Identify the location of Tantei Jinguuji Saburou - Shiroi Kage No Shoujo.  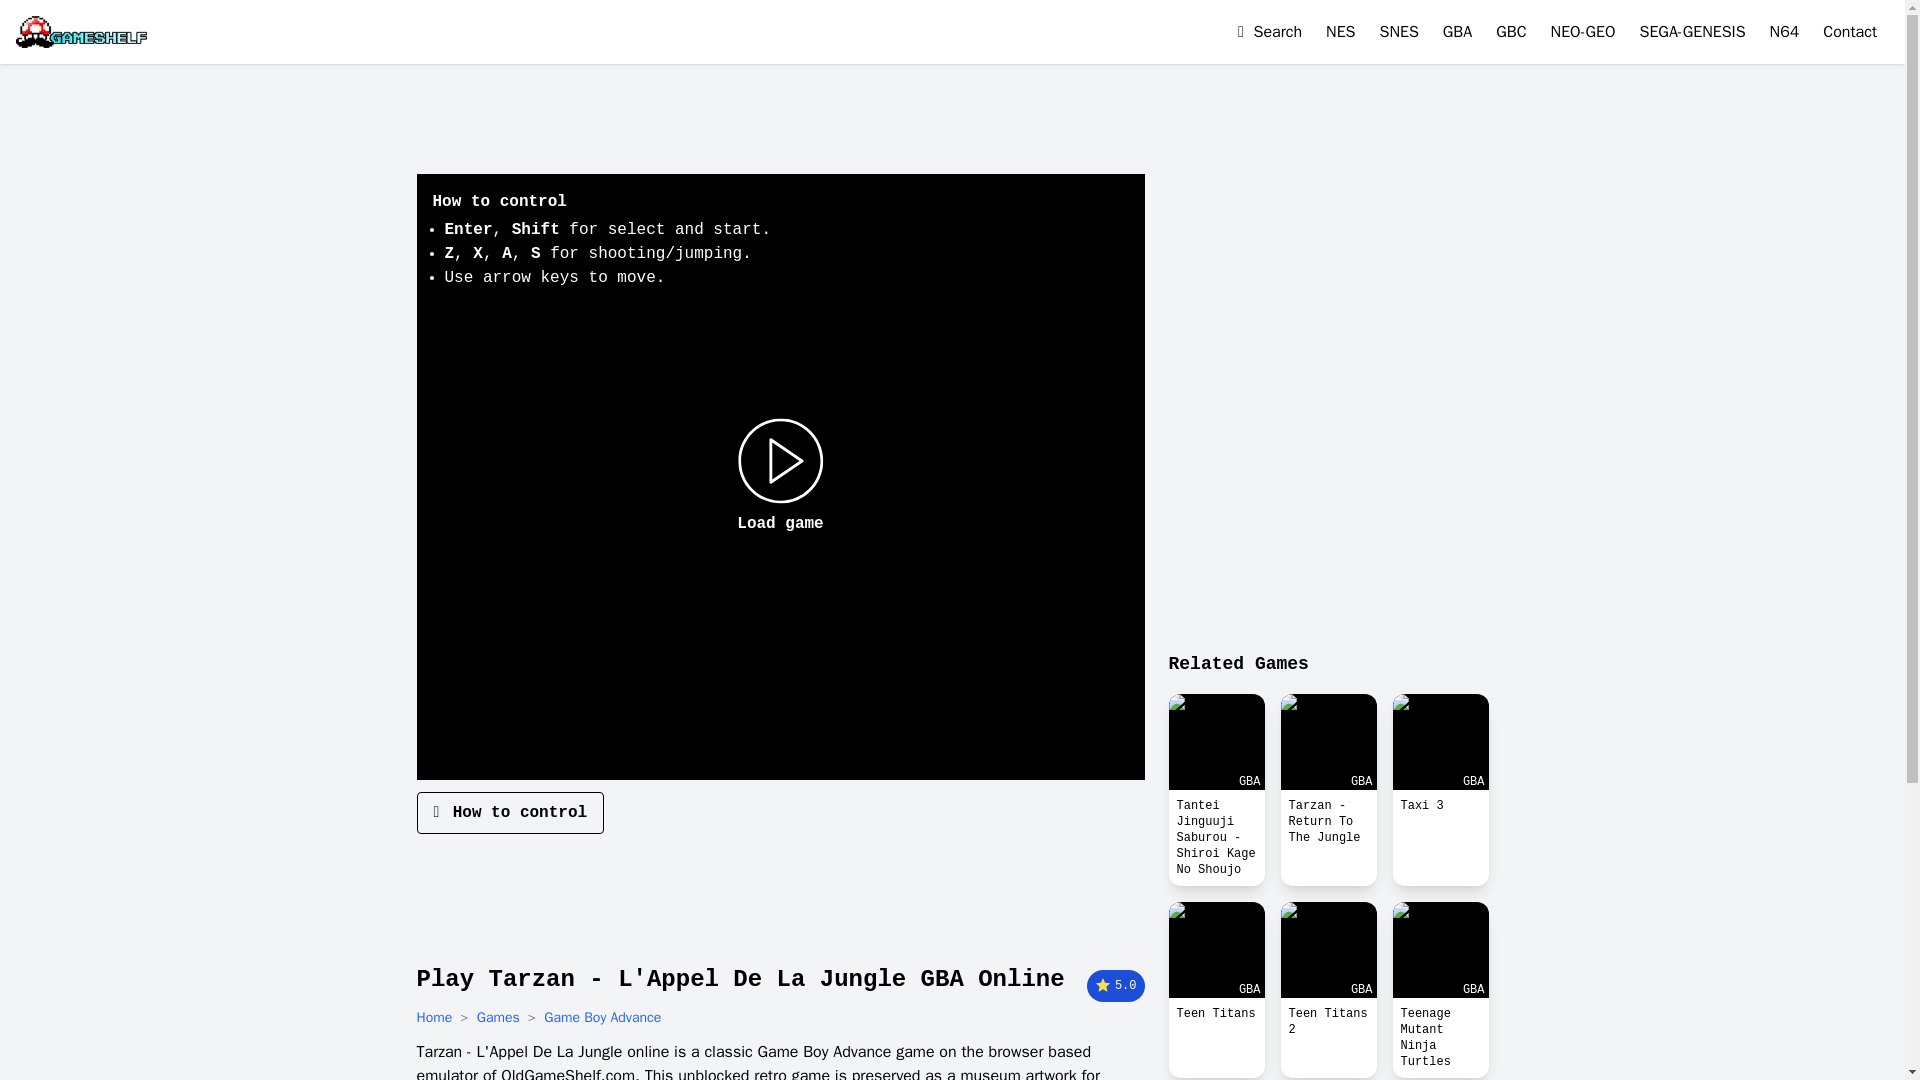
(1215, 837).